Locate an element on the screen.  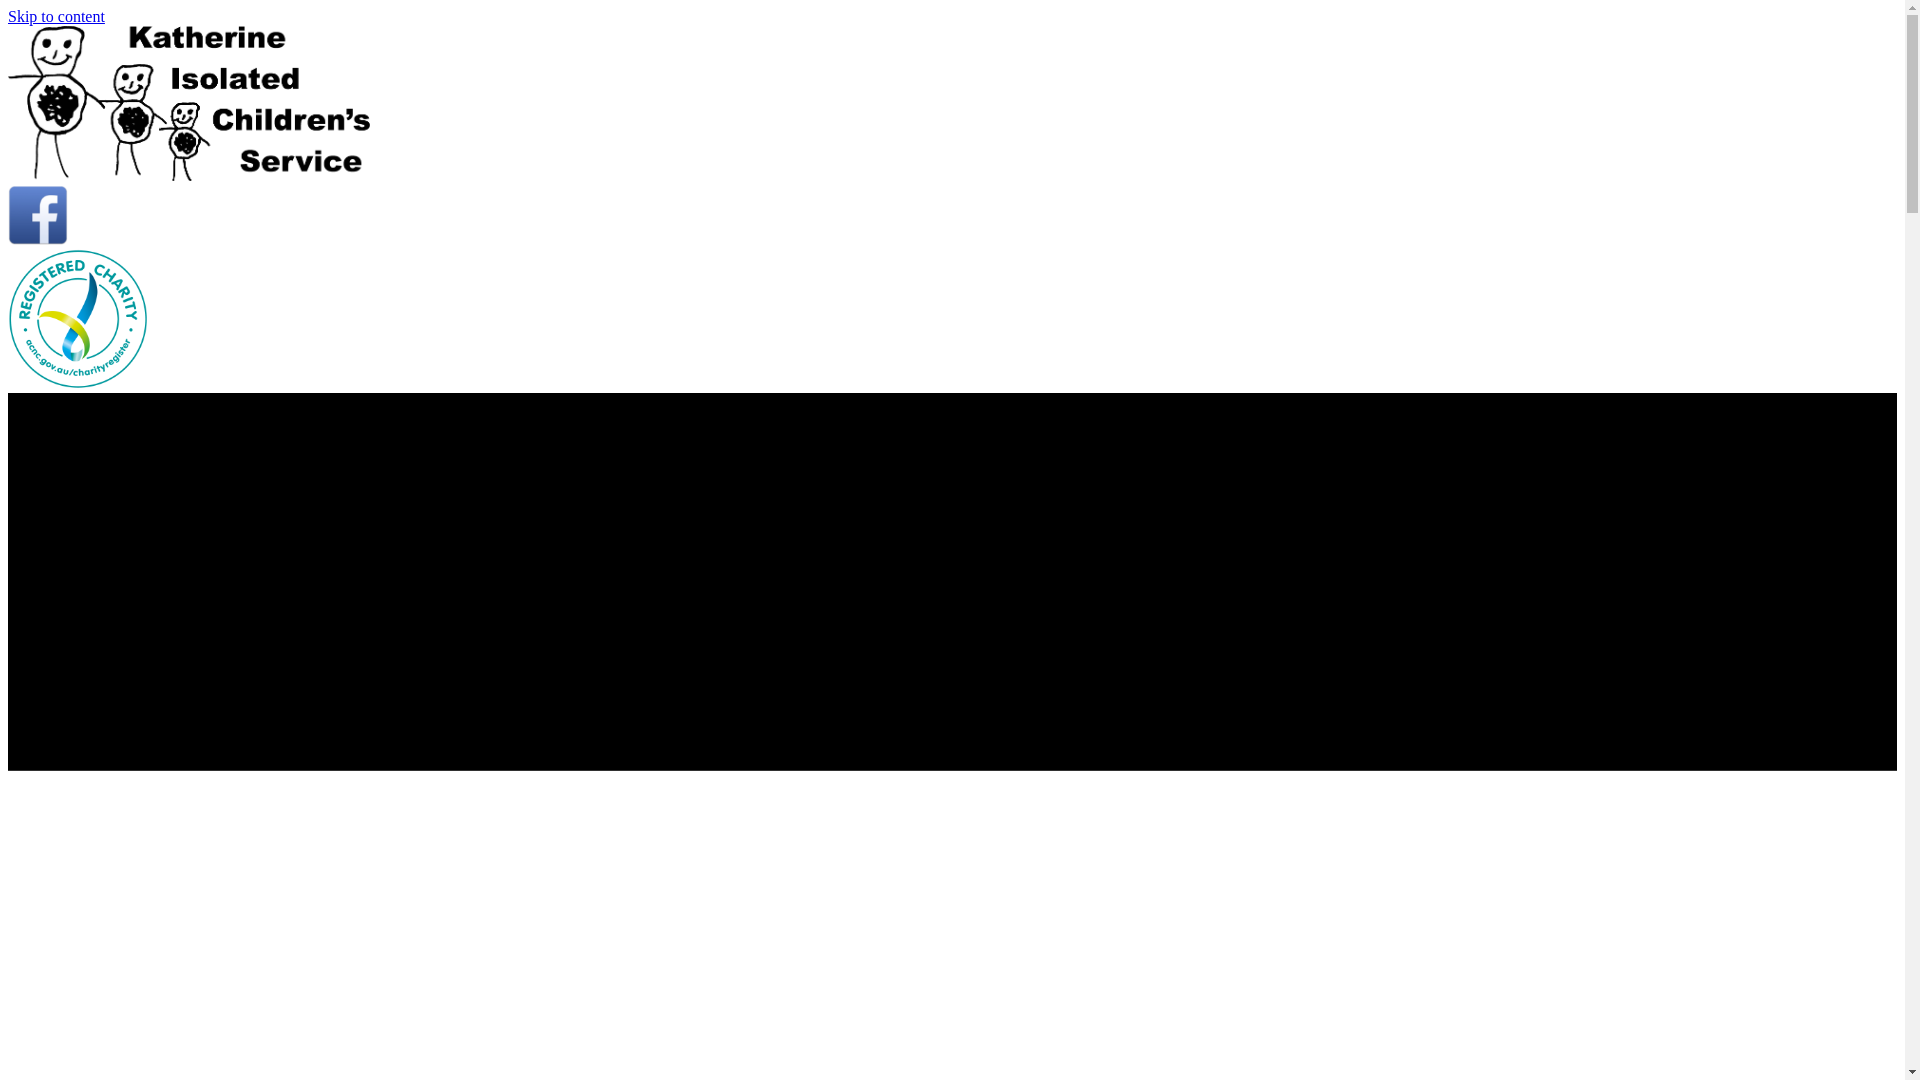
acnc-registered-charity is located at coordinates (78, 319).